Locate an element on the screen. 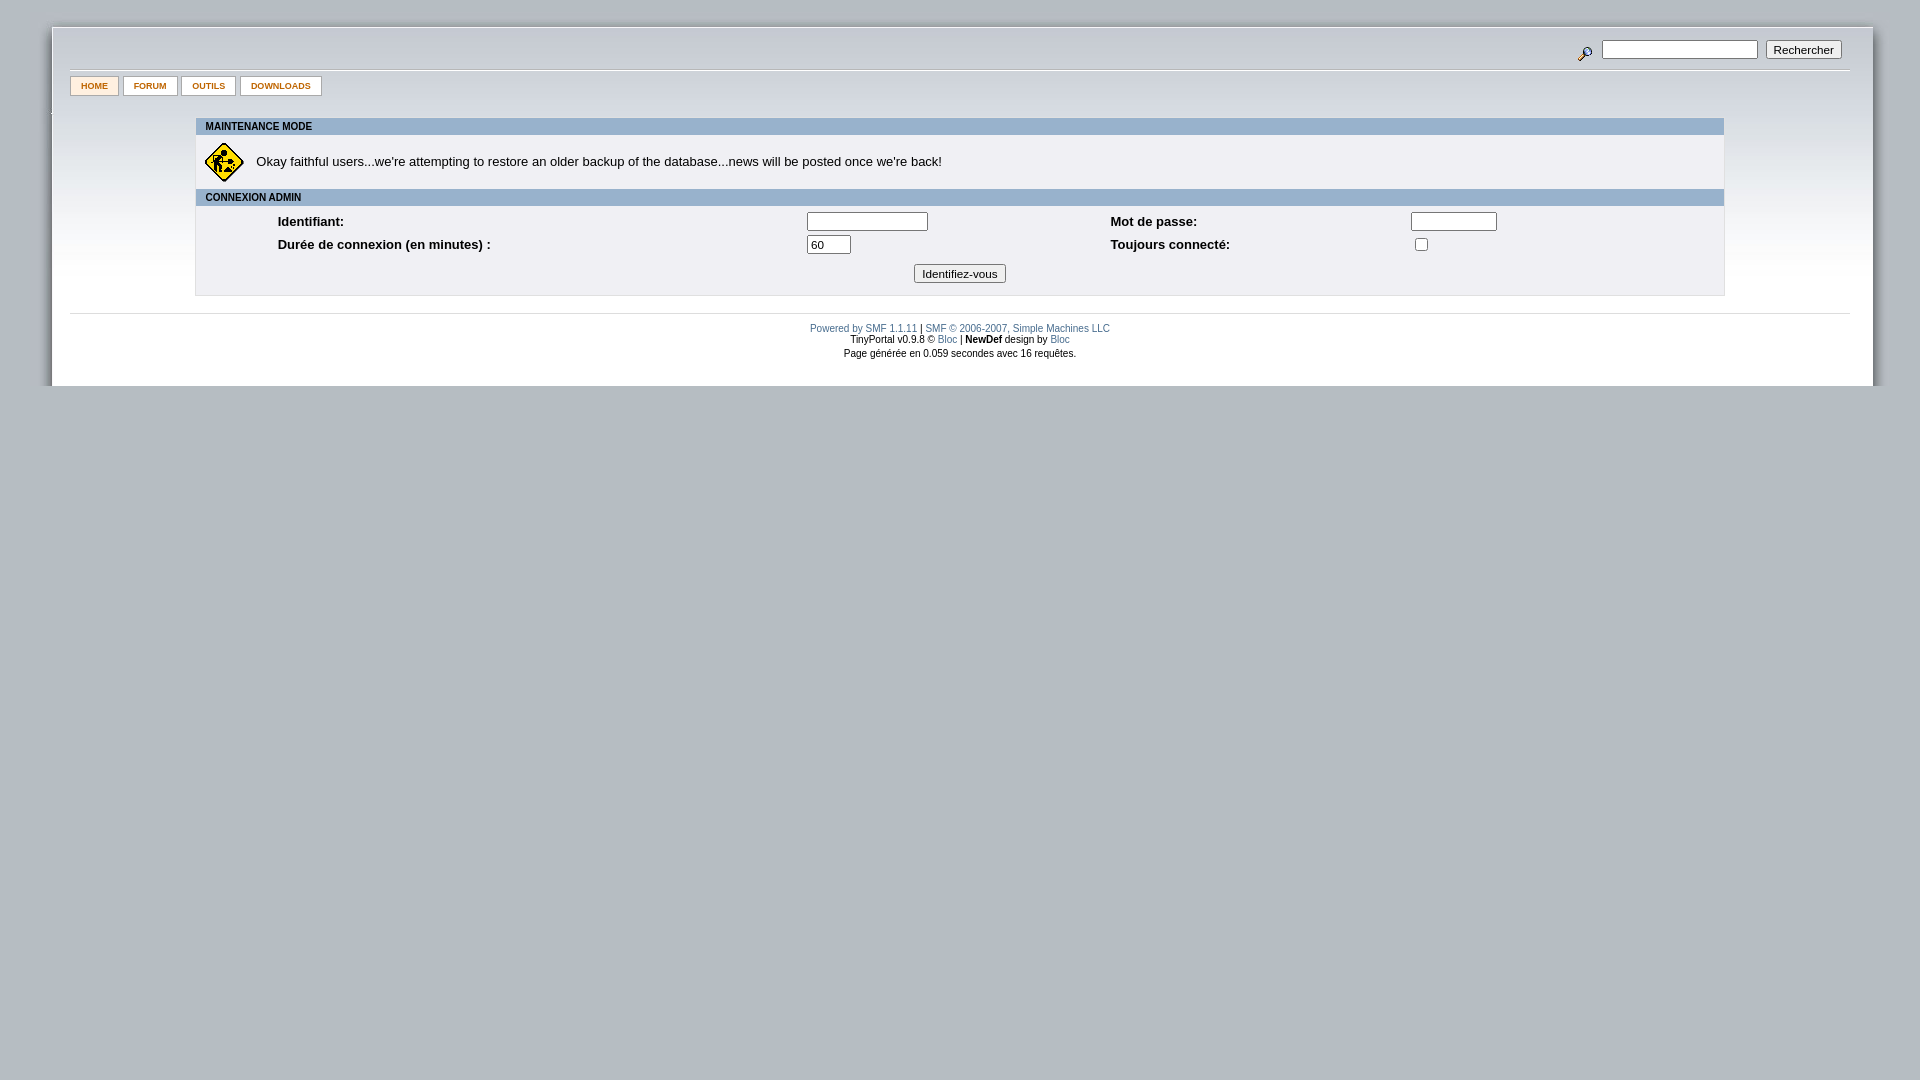  Bloc is located at coordinates (948, 340).